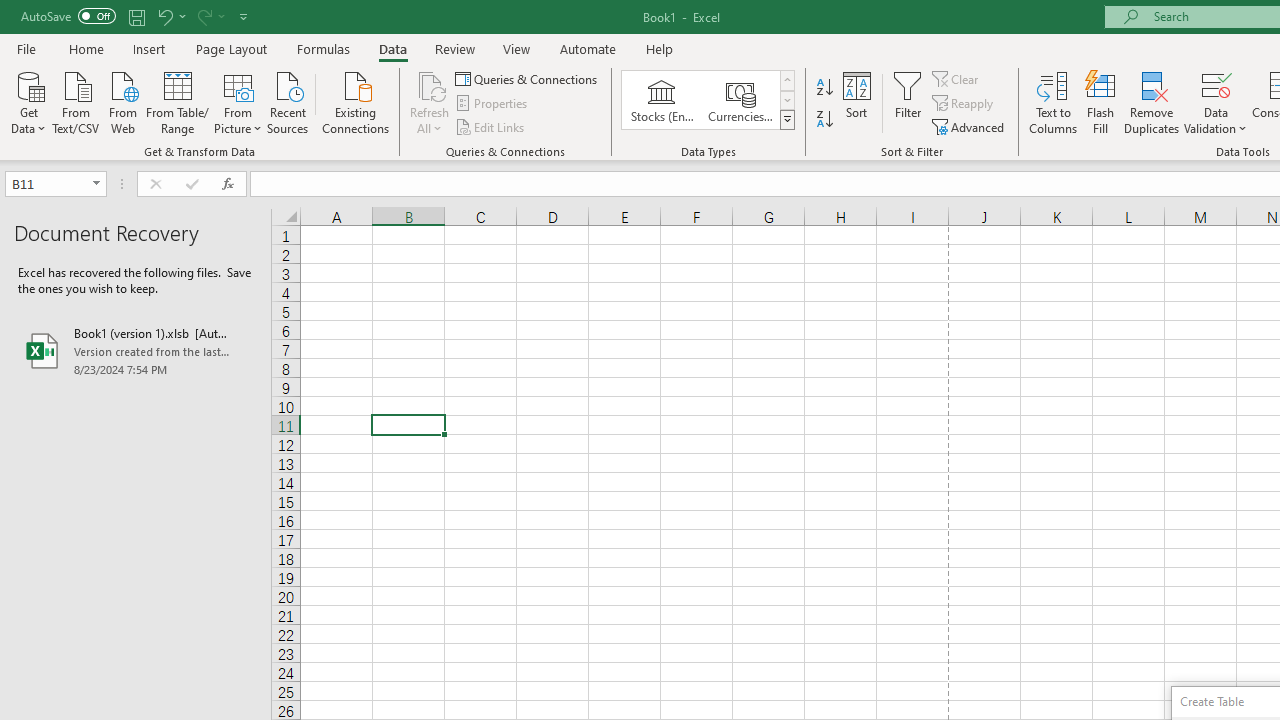 This screenshot has height=720, width=1280. Describe the element at coordinates (660, 48) in the screenshot. I see `Help` at that location.